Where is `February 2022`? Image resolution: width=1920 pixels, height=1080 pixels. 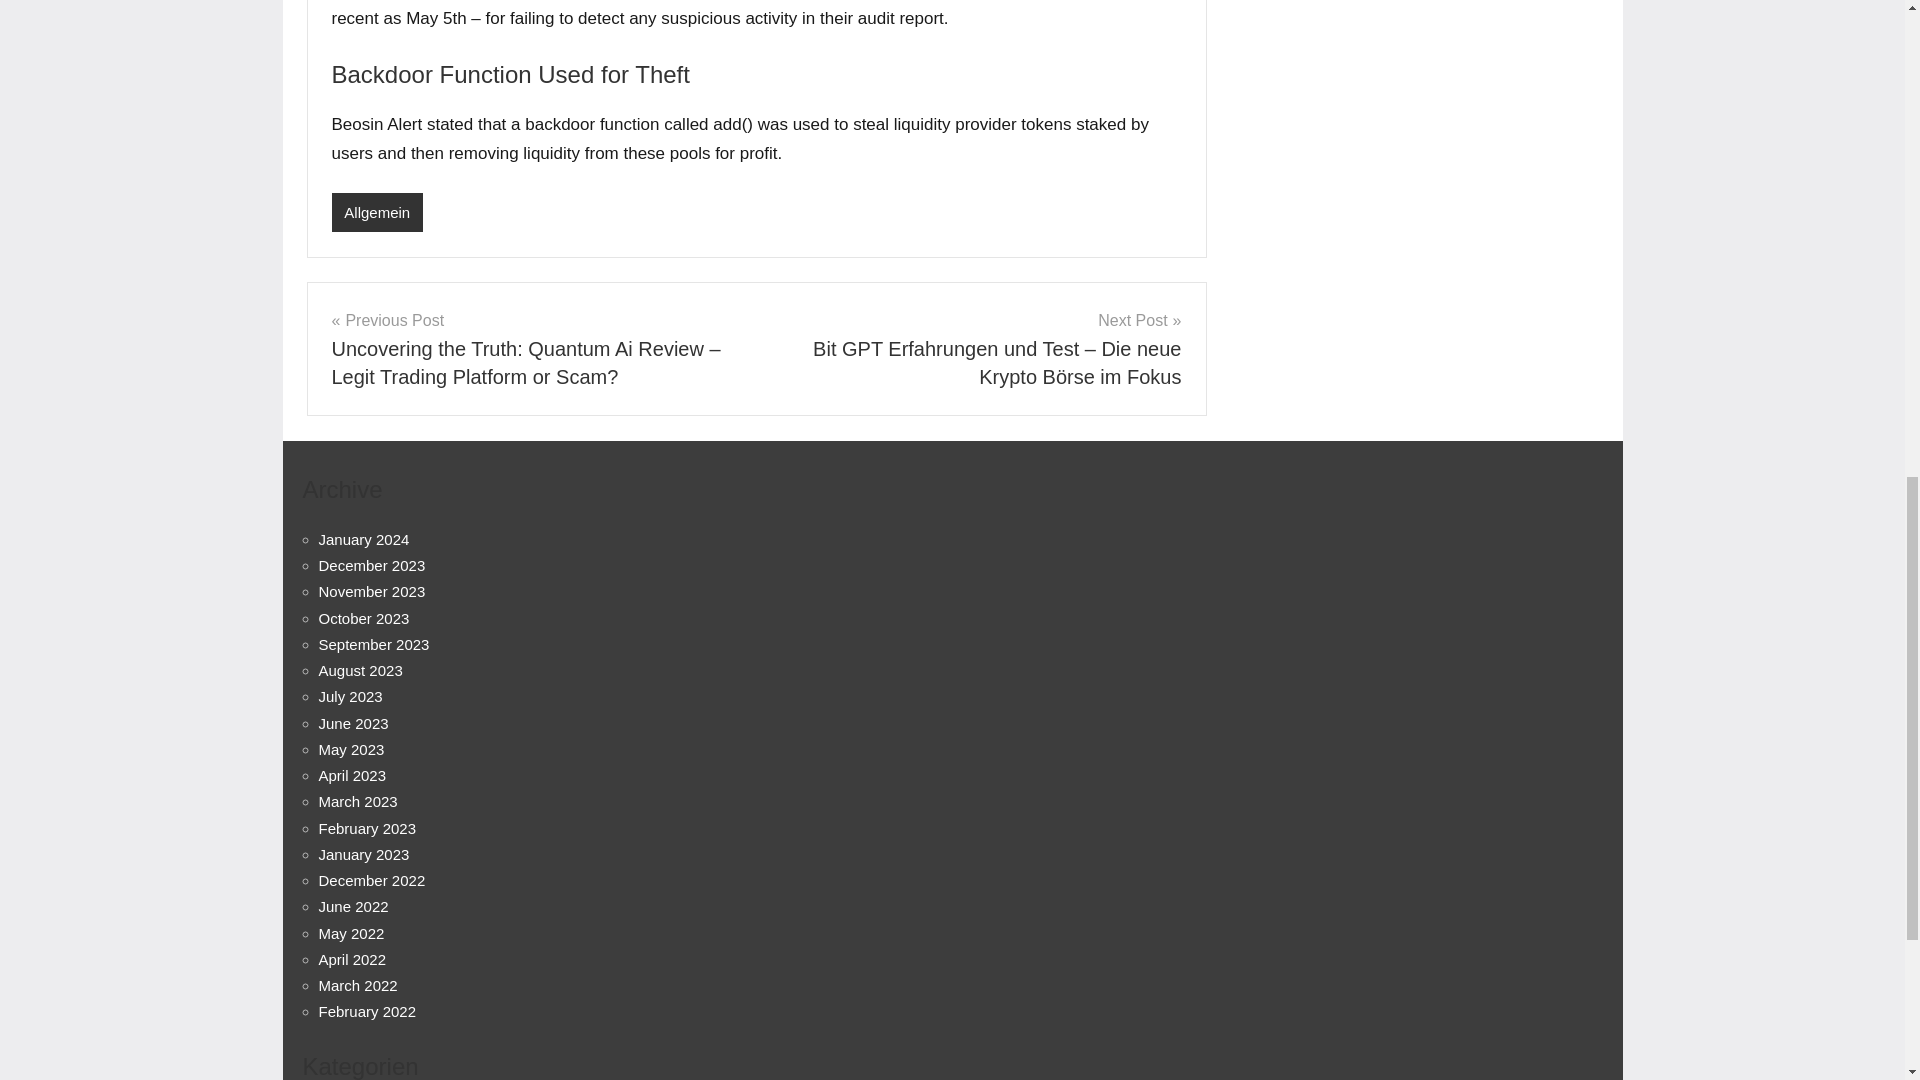 February 2022 is located at coordinates (367, 1011).